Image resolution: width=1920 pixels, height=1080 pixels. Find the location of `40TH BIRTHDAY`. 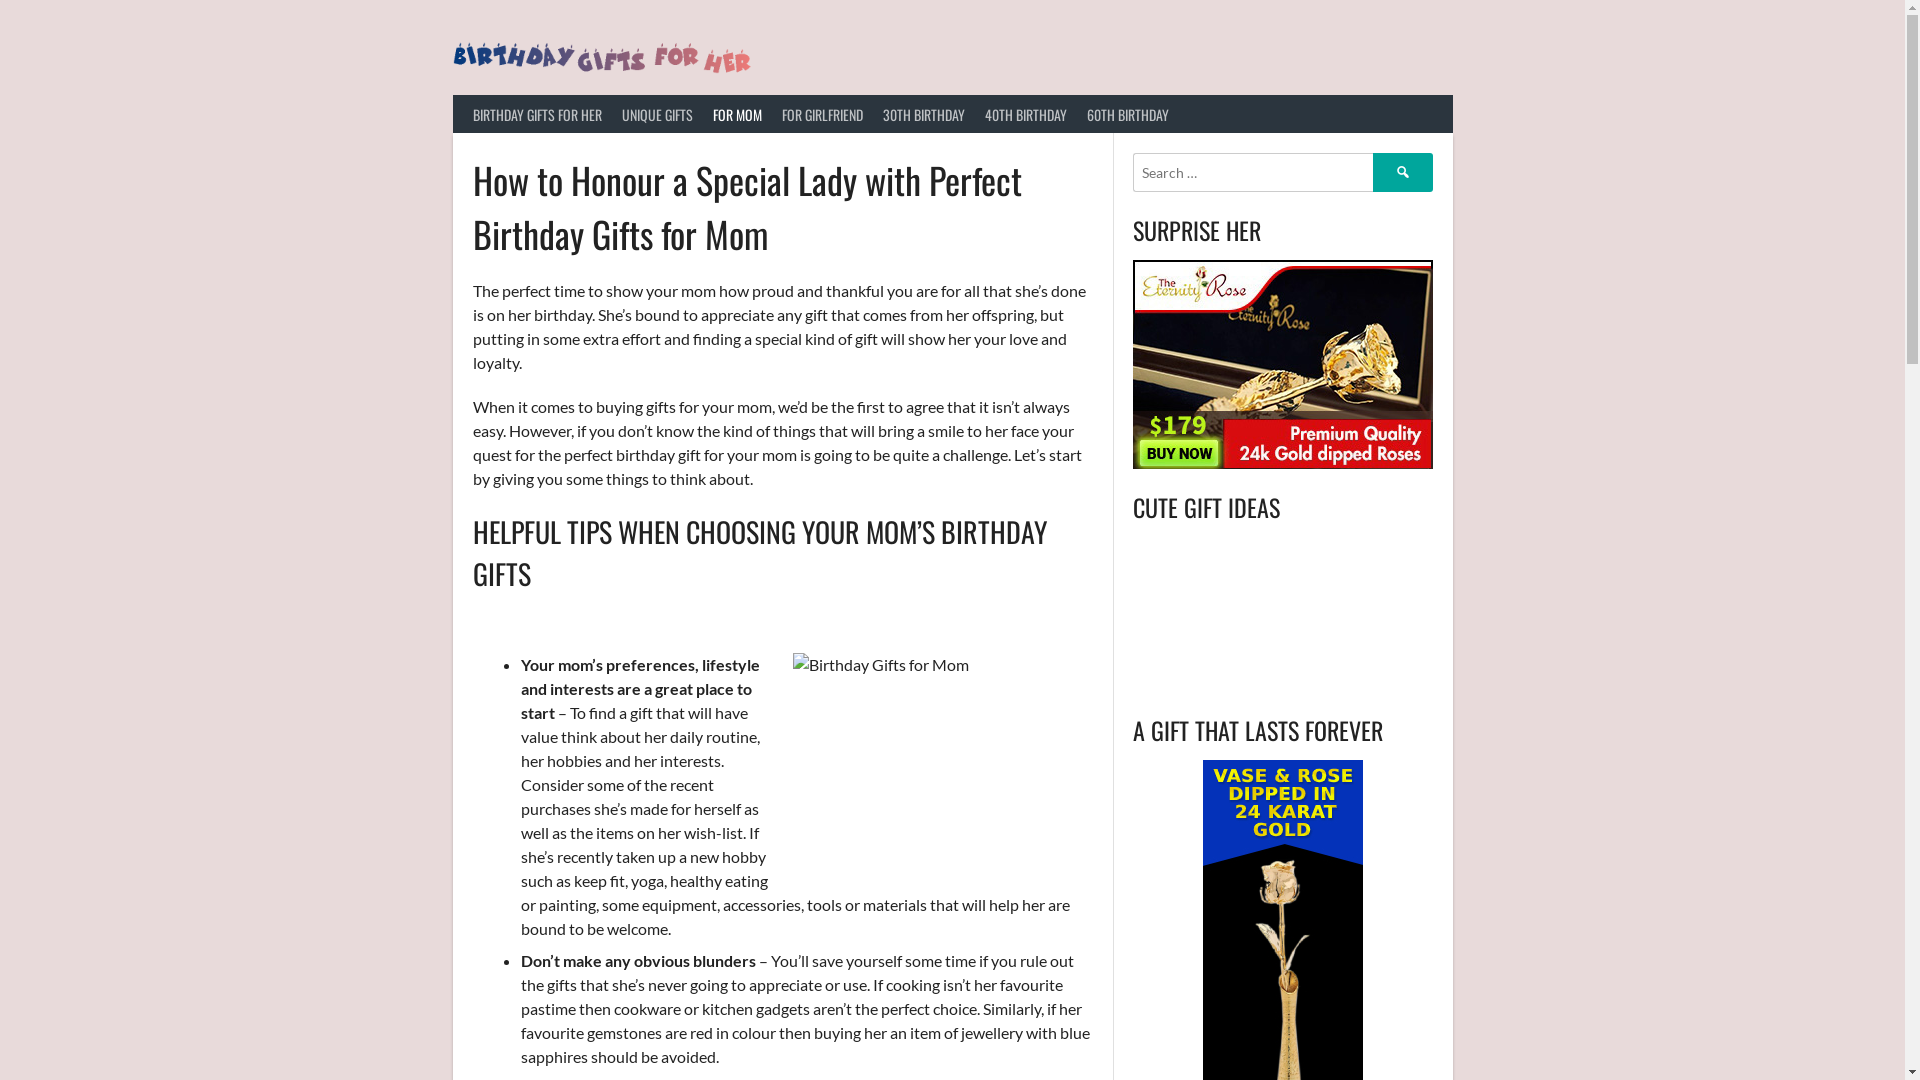

40TH BIRTHDAY is located at coordinates (1025, 114).